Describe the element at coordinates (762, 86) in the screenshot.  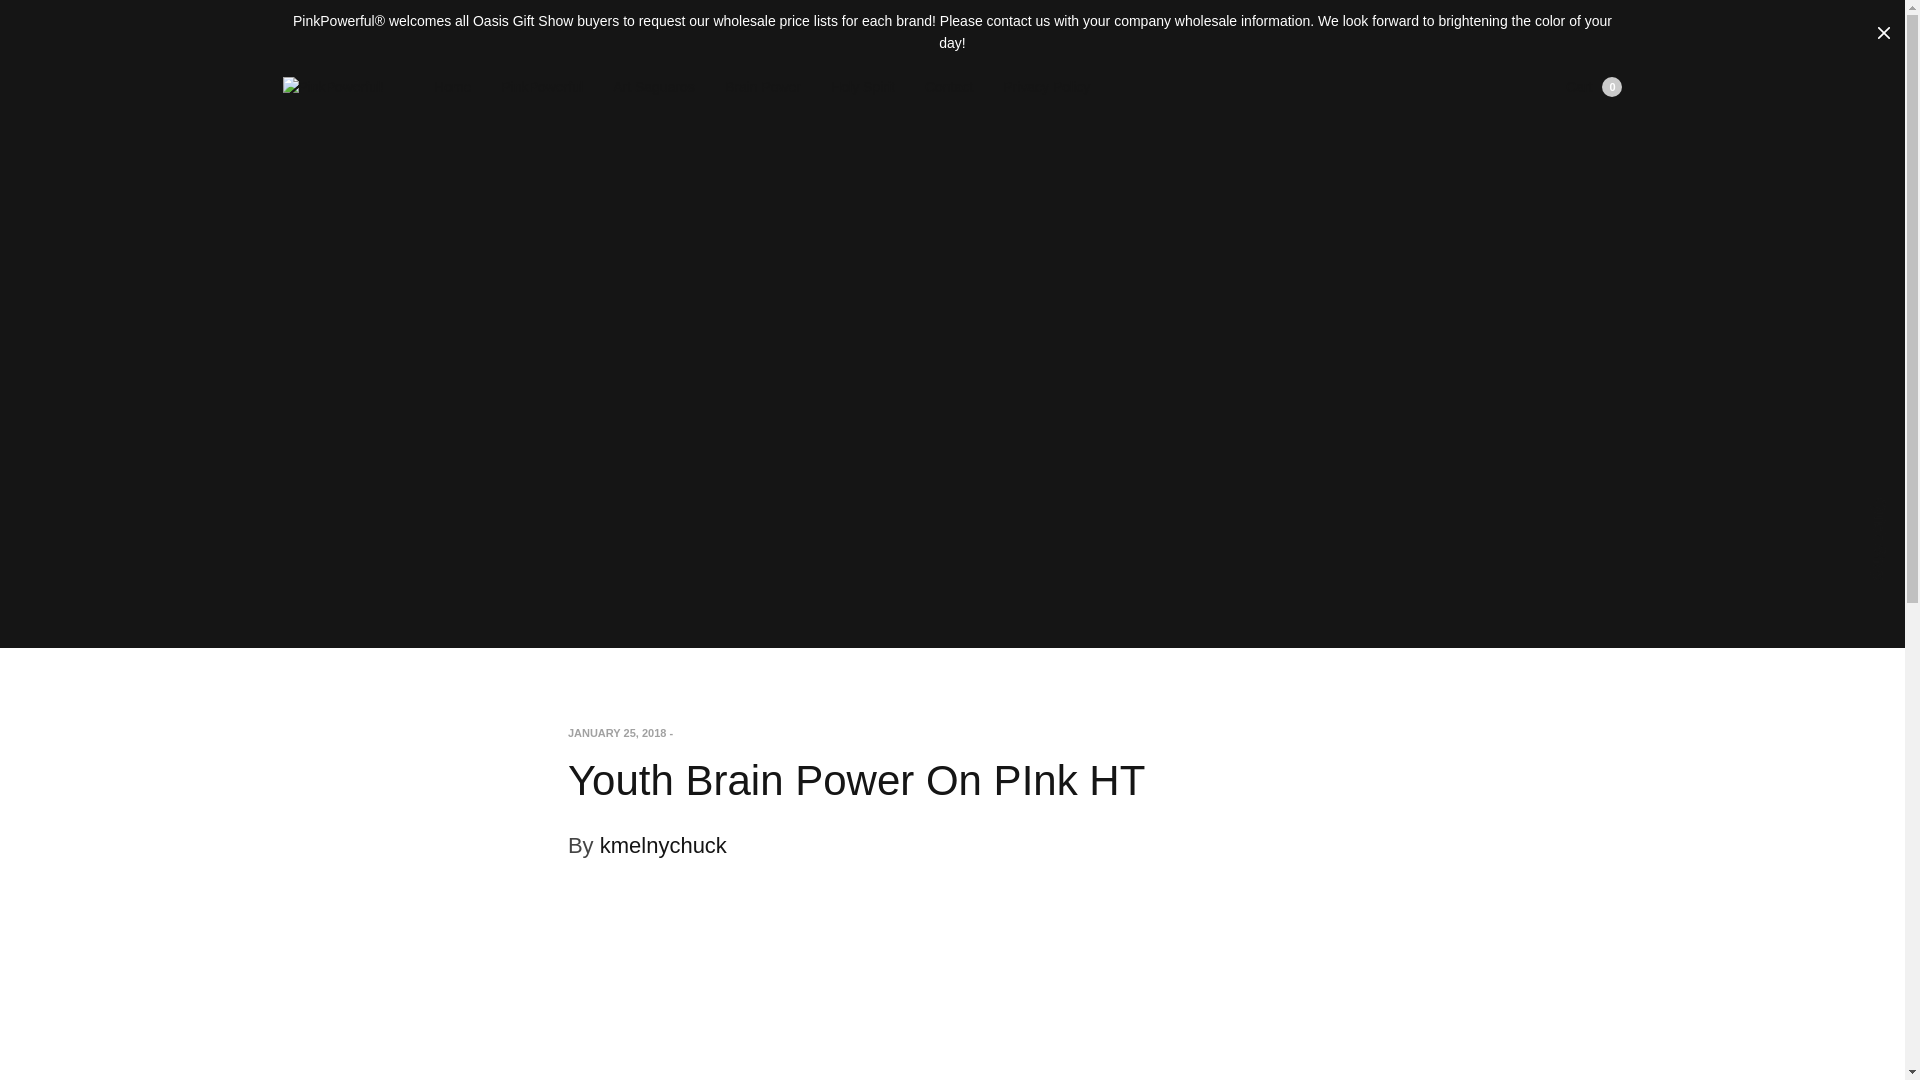
I see `Brain Power` at that location.